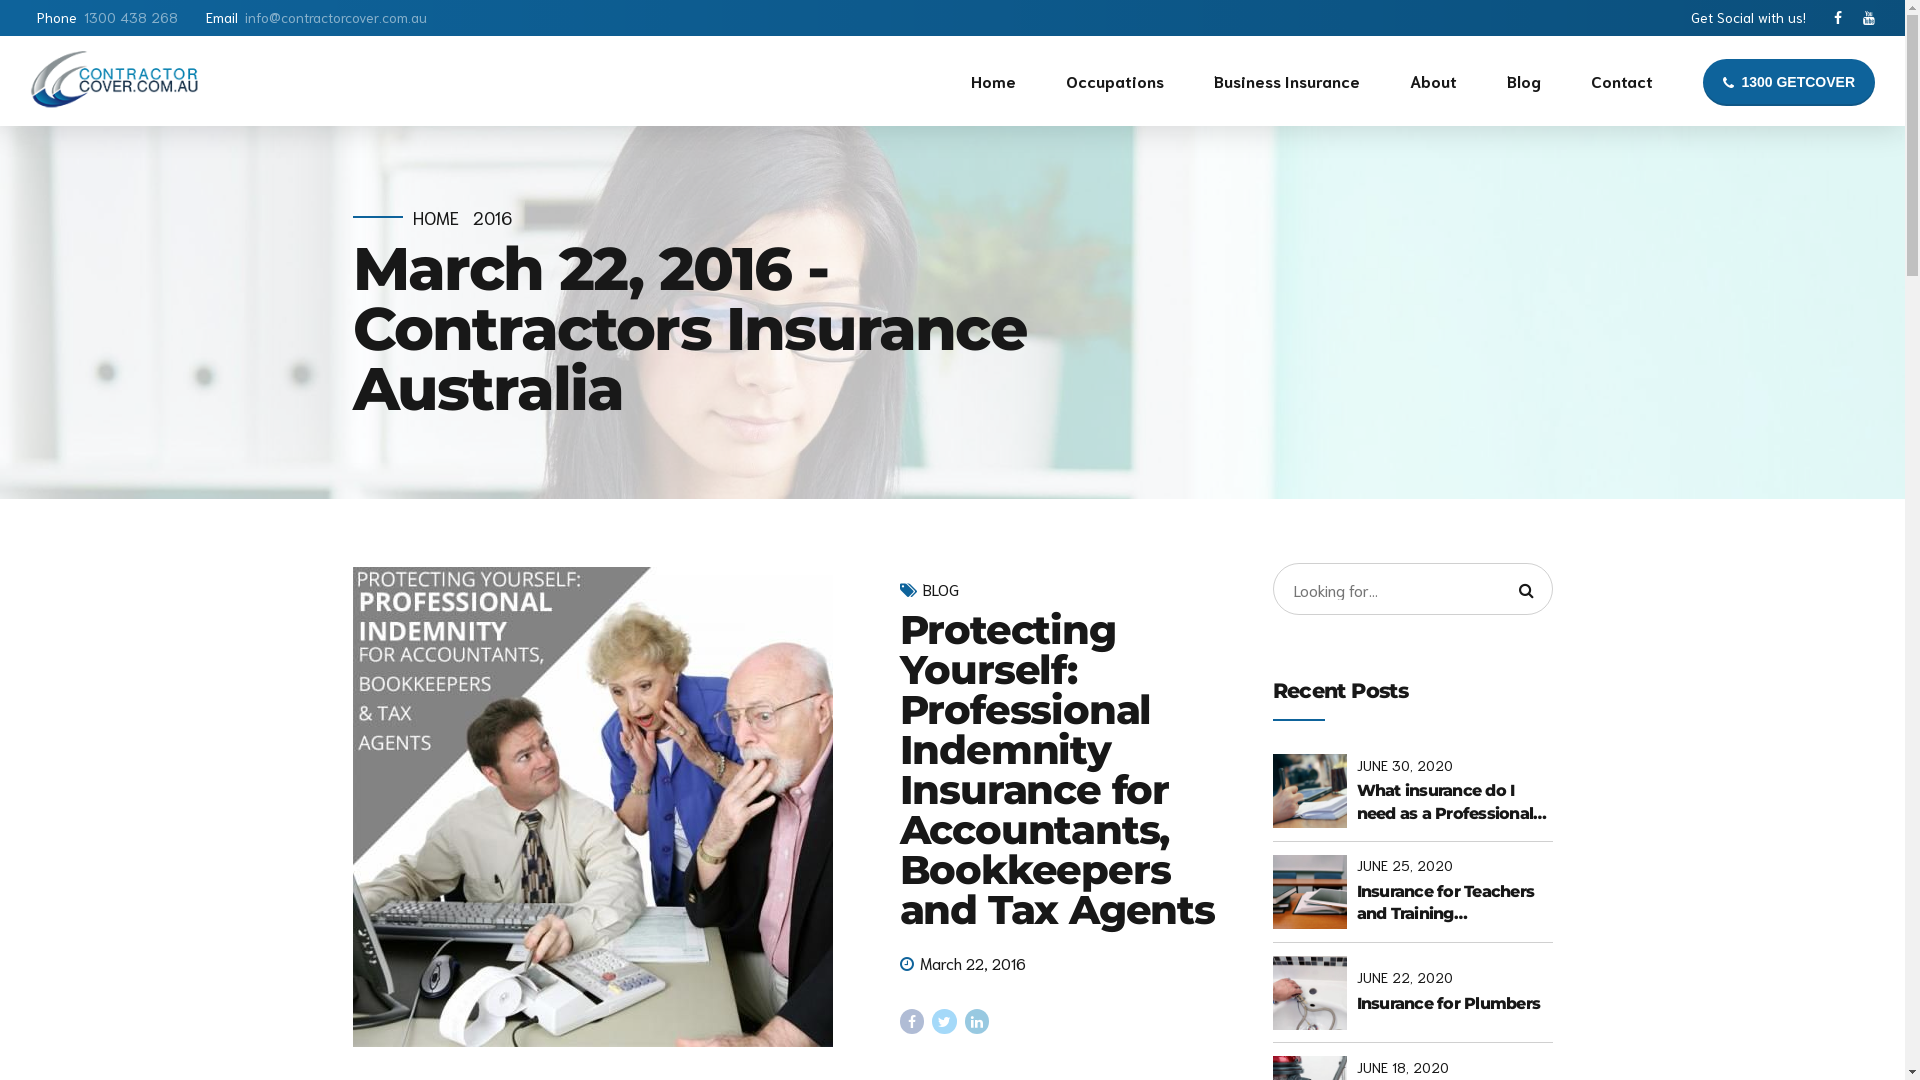 The width and height of the screenshot is (1920, 1080). Describe the element at coordinates (1524, 81) in the screenshot. I see `Blog` at that location.